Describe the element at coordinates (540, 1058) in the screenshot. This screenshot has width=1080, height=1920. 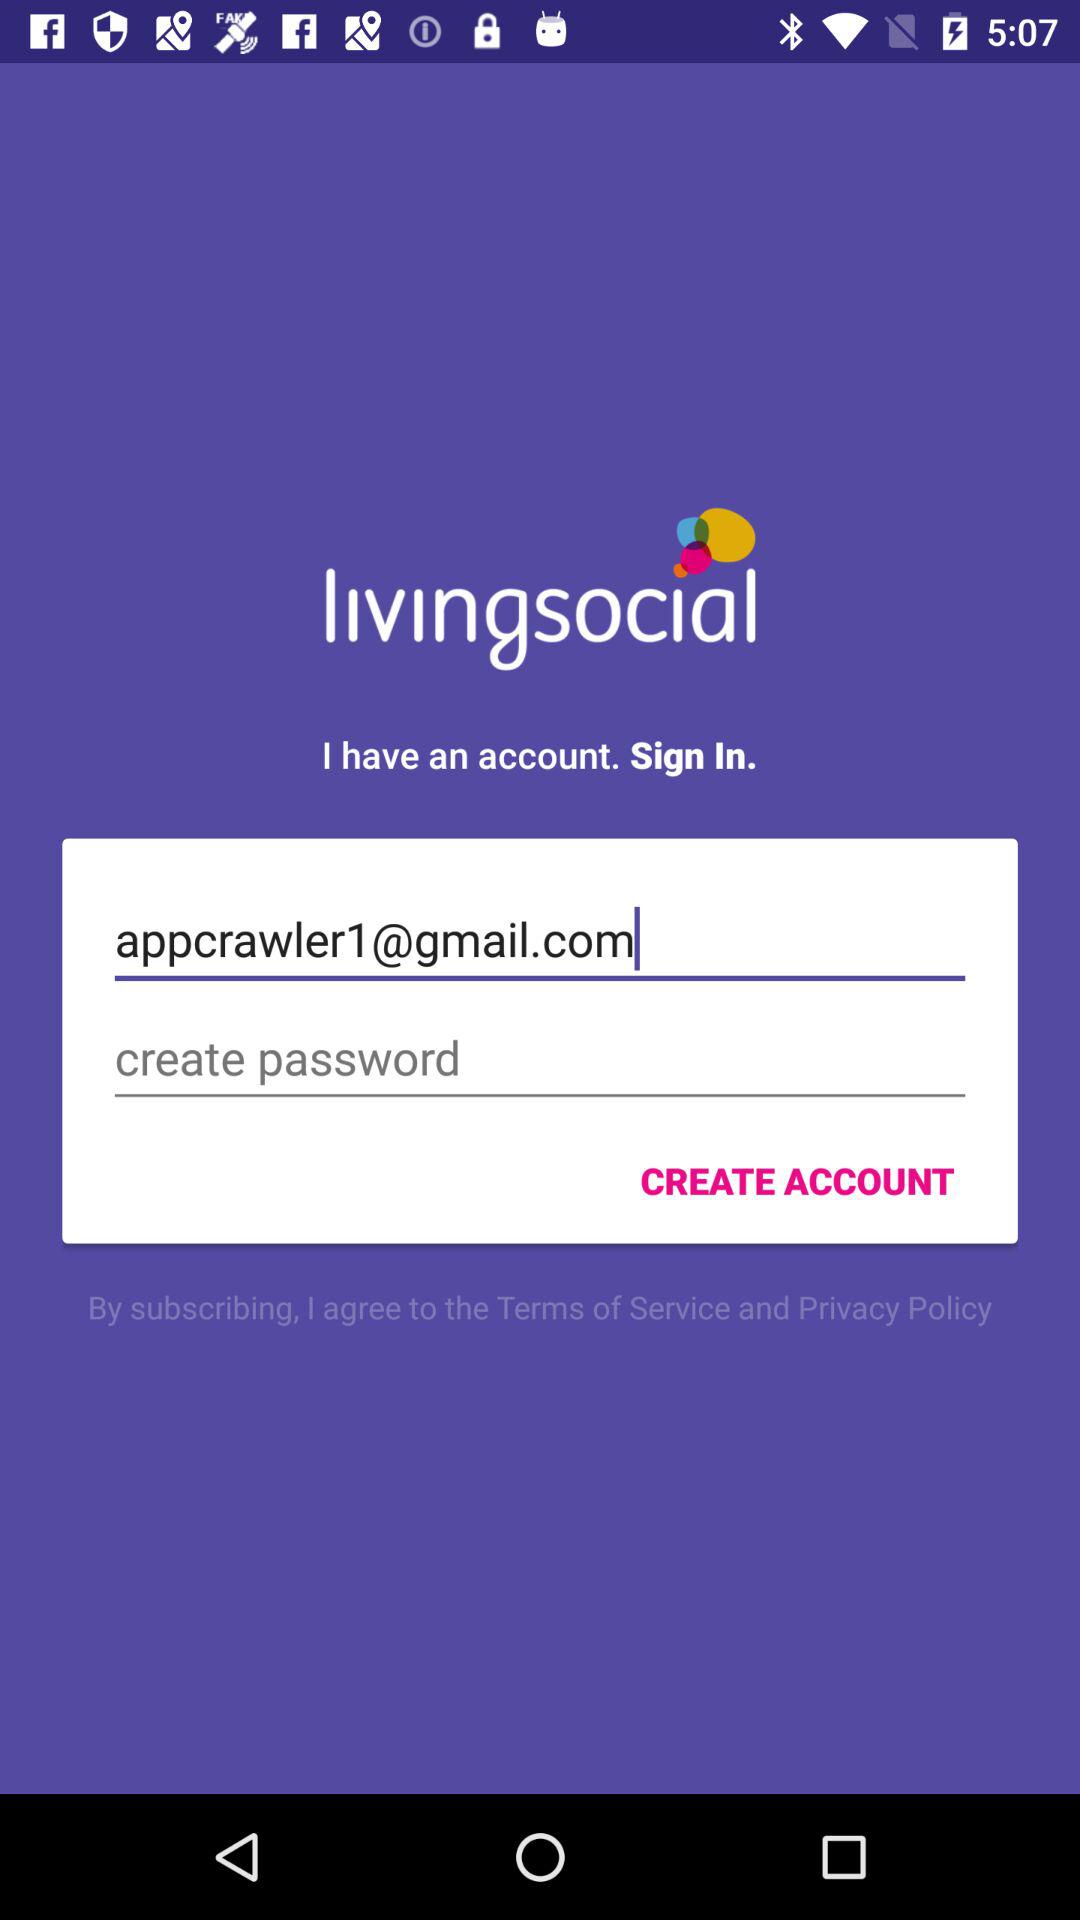
I see `open item above the create account` at that location.